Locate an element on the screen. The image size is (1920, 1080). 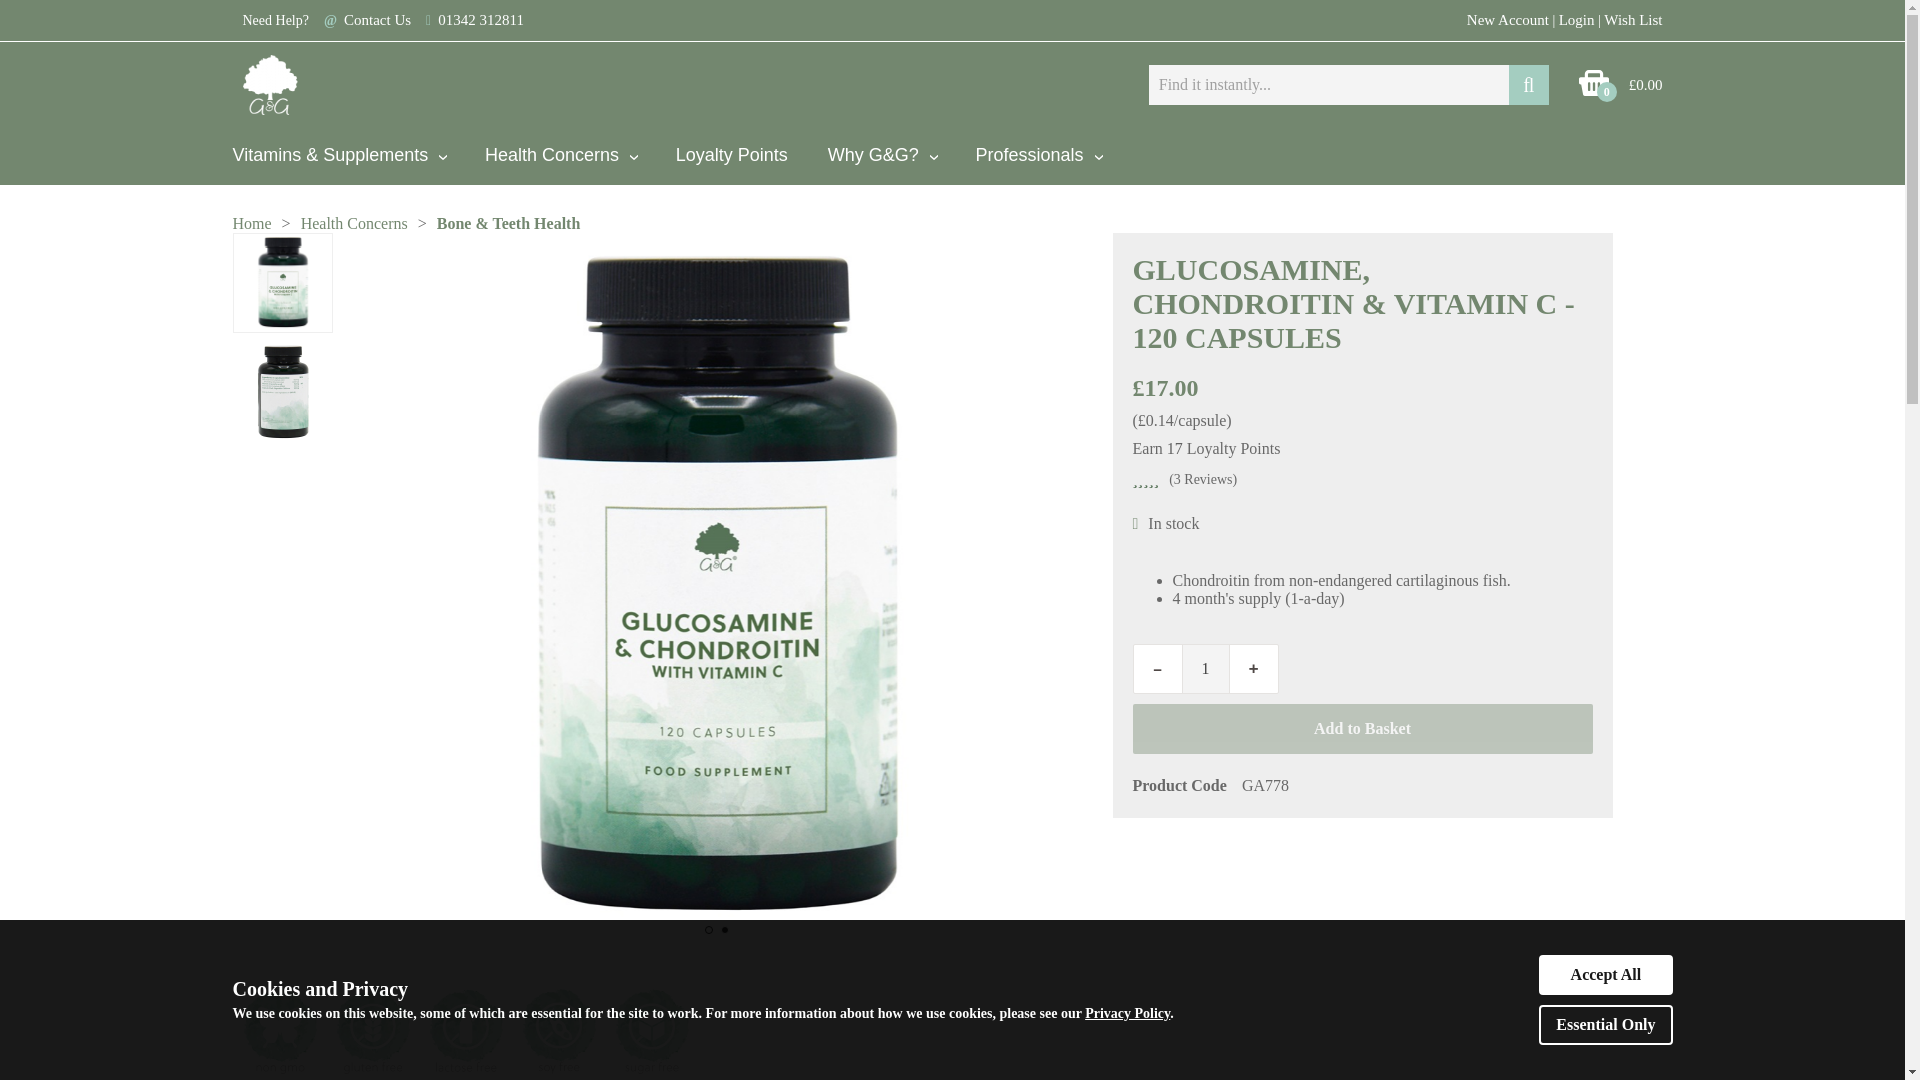
Lactose Free is located at coordinates (465, 1032).